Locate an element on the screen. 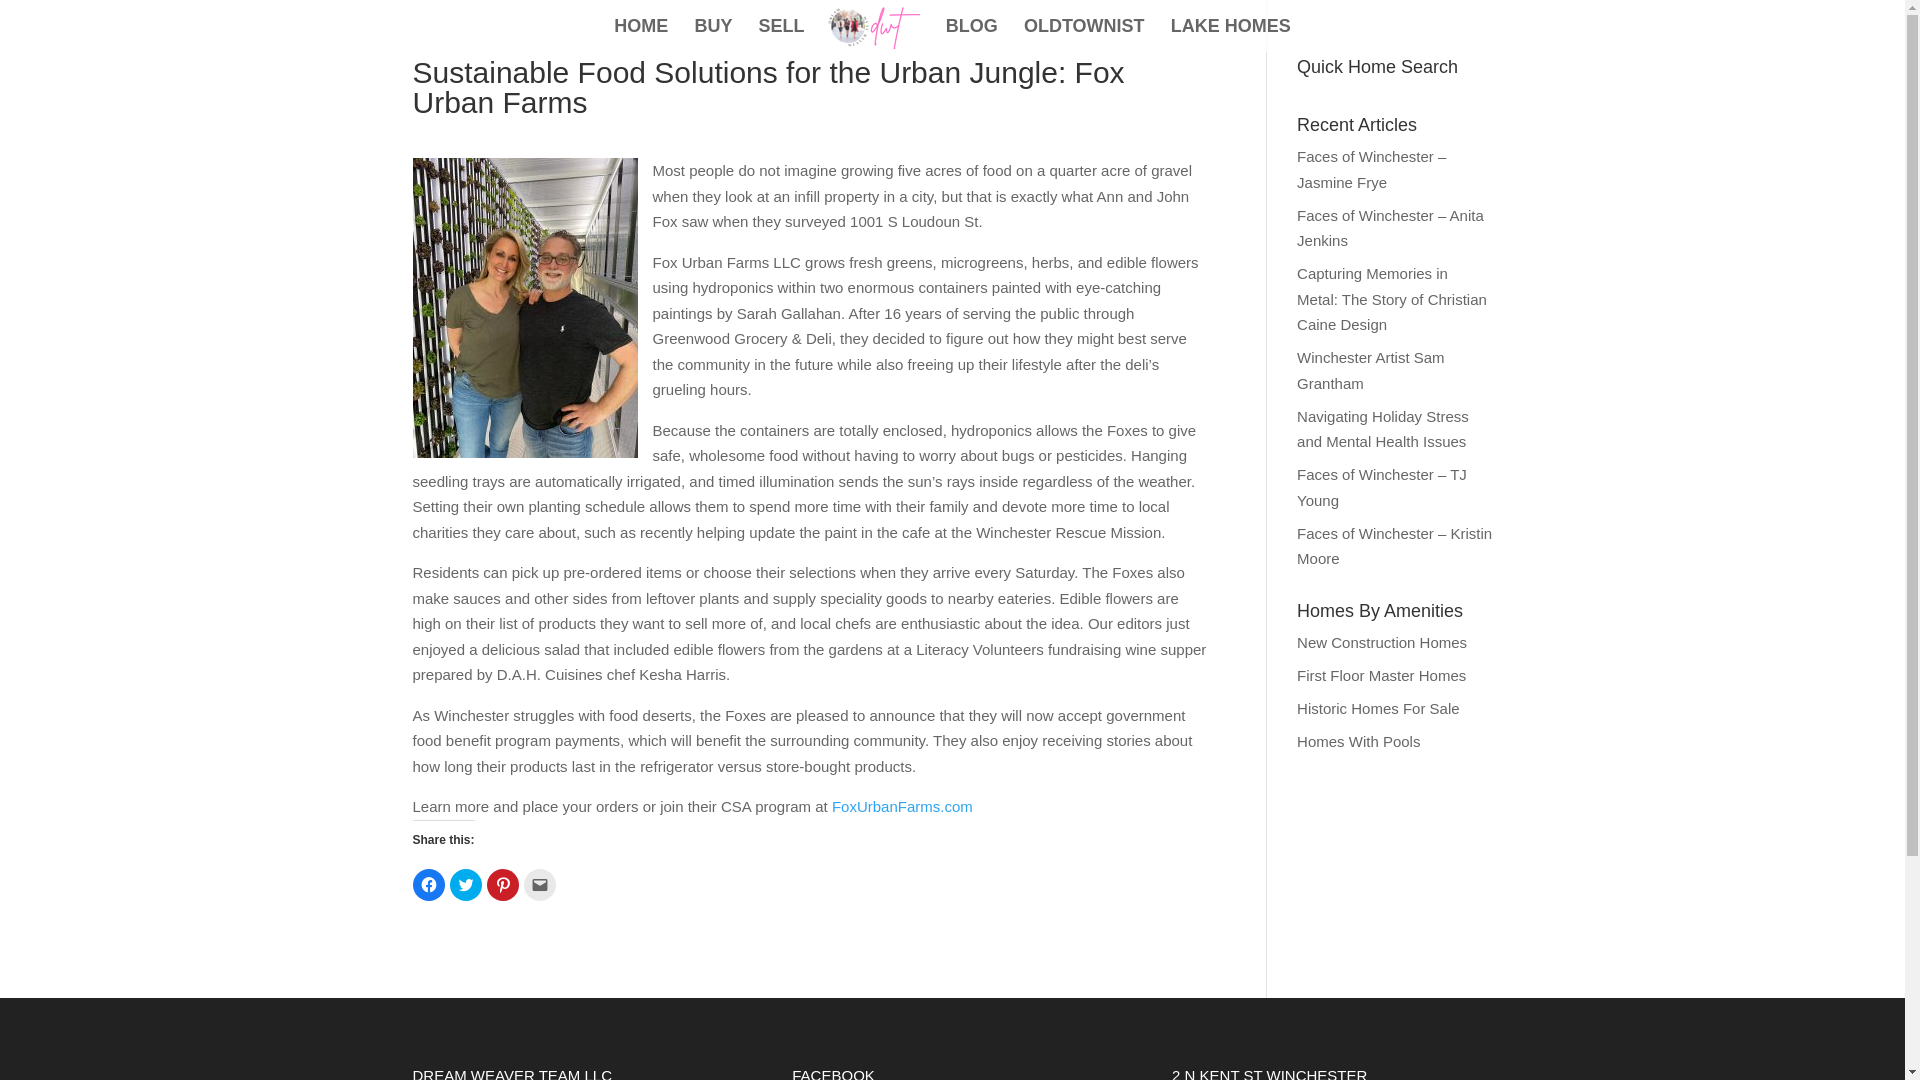  HOME is located at coordinates (641, 35).